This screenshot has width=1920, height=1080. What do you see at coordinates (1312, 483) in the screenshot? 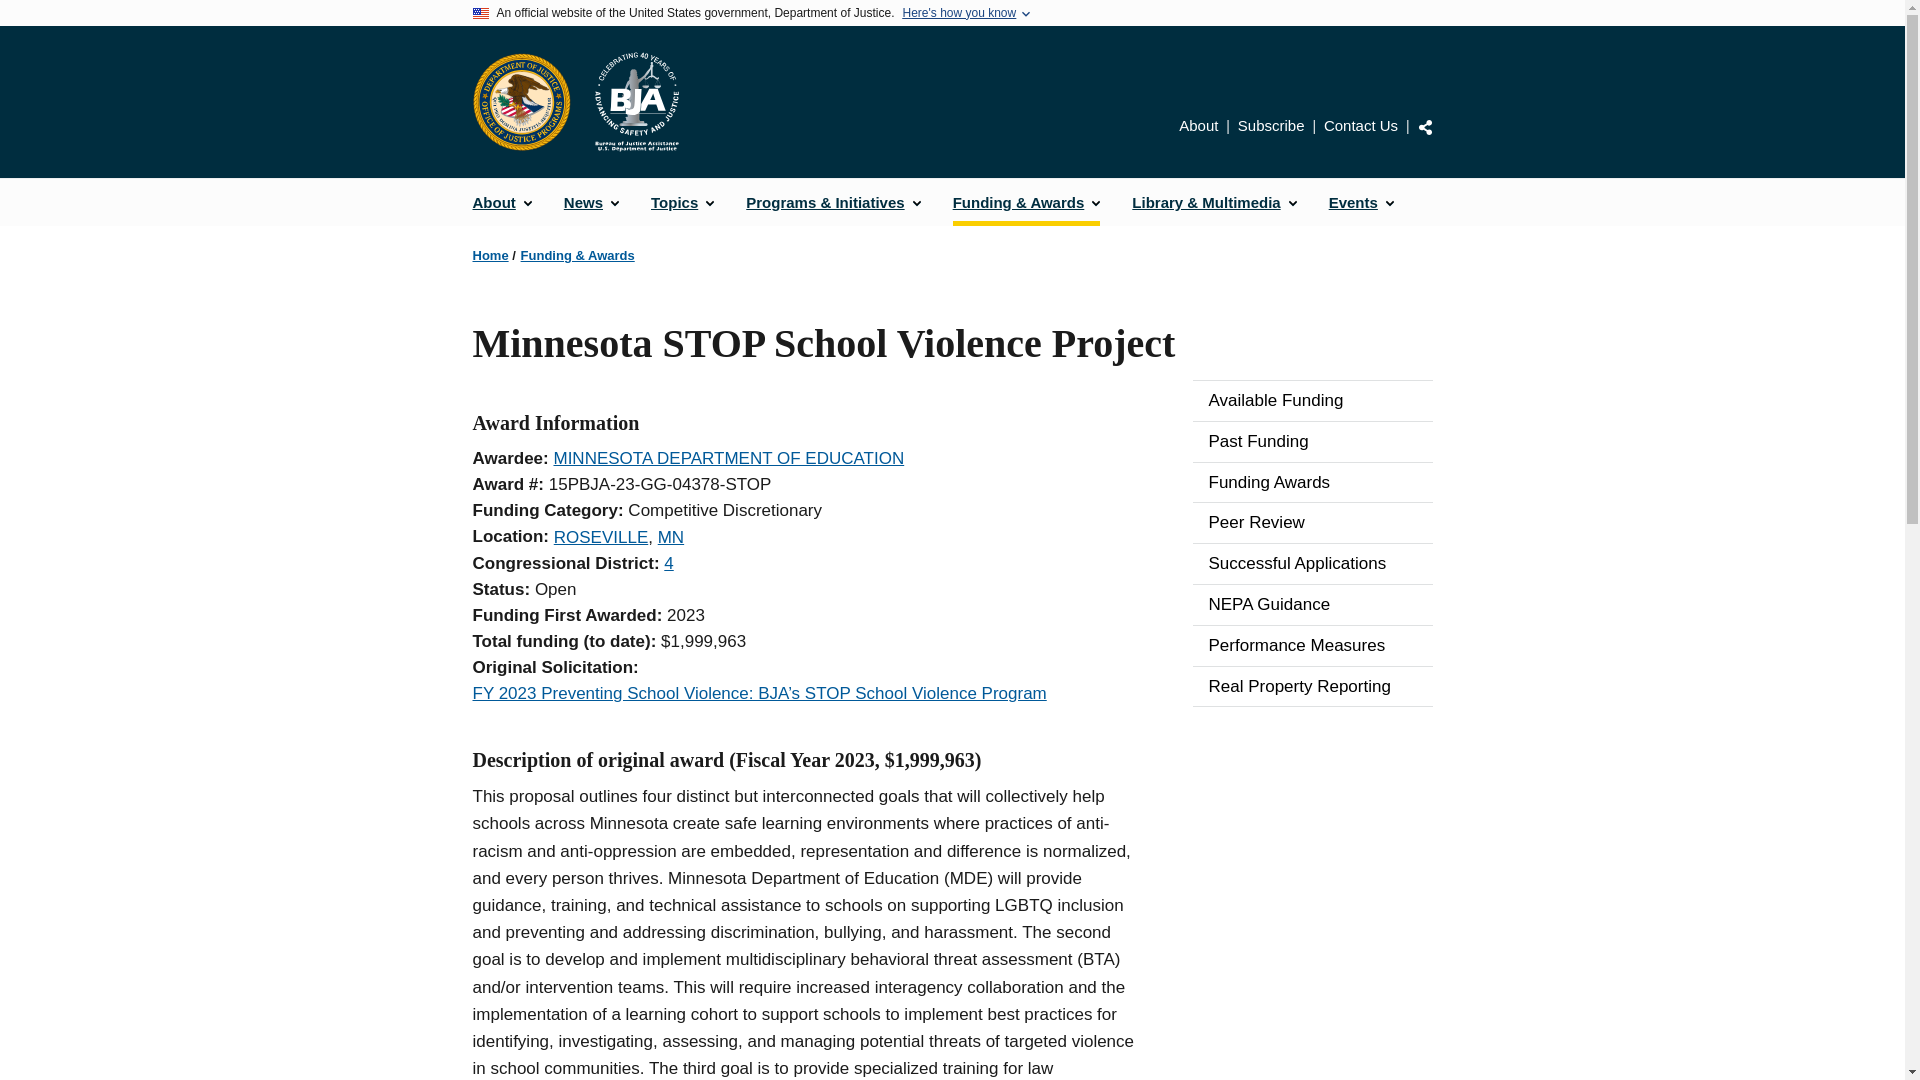
I see `Funding Awards` at bounding box center [1312, 483].